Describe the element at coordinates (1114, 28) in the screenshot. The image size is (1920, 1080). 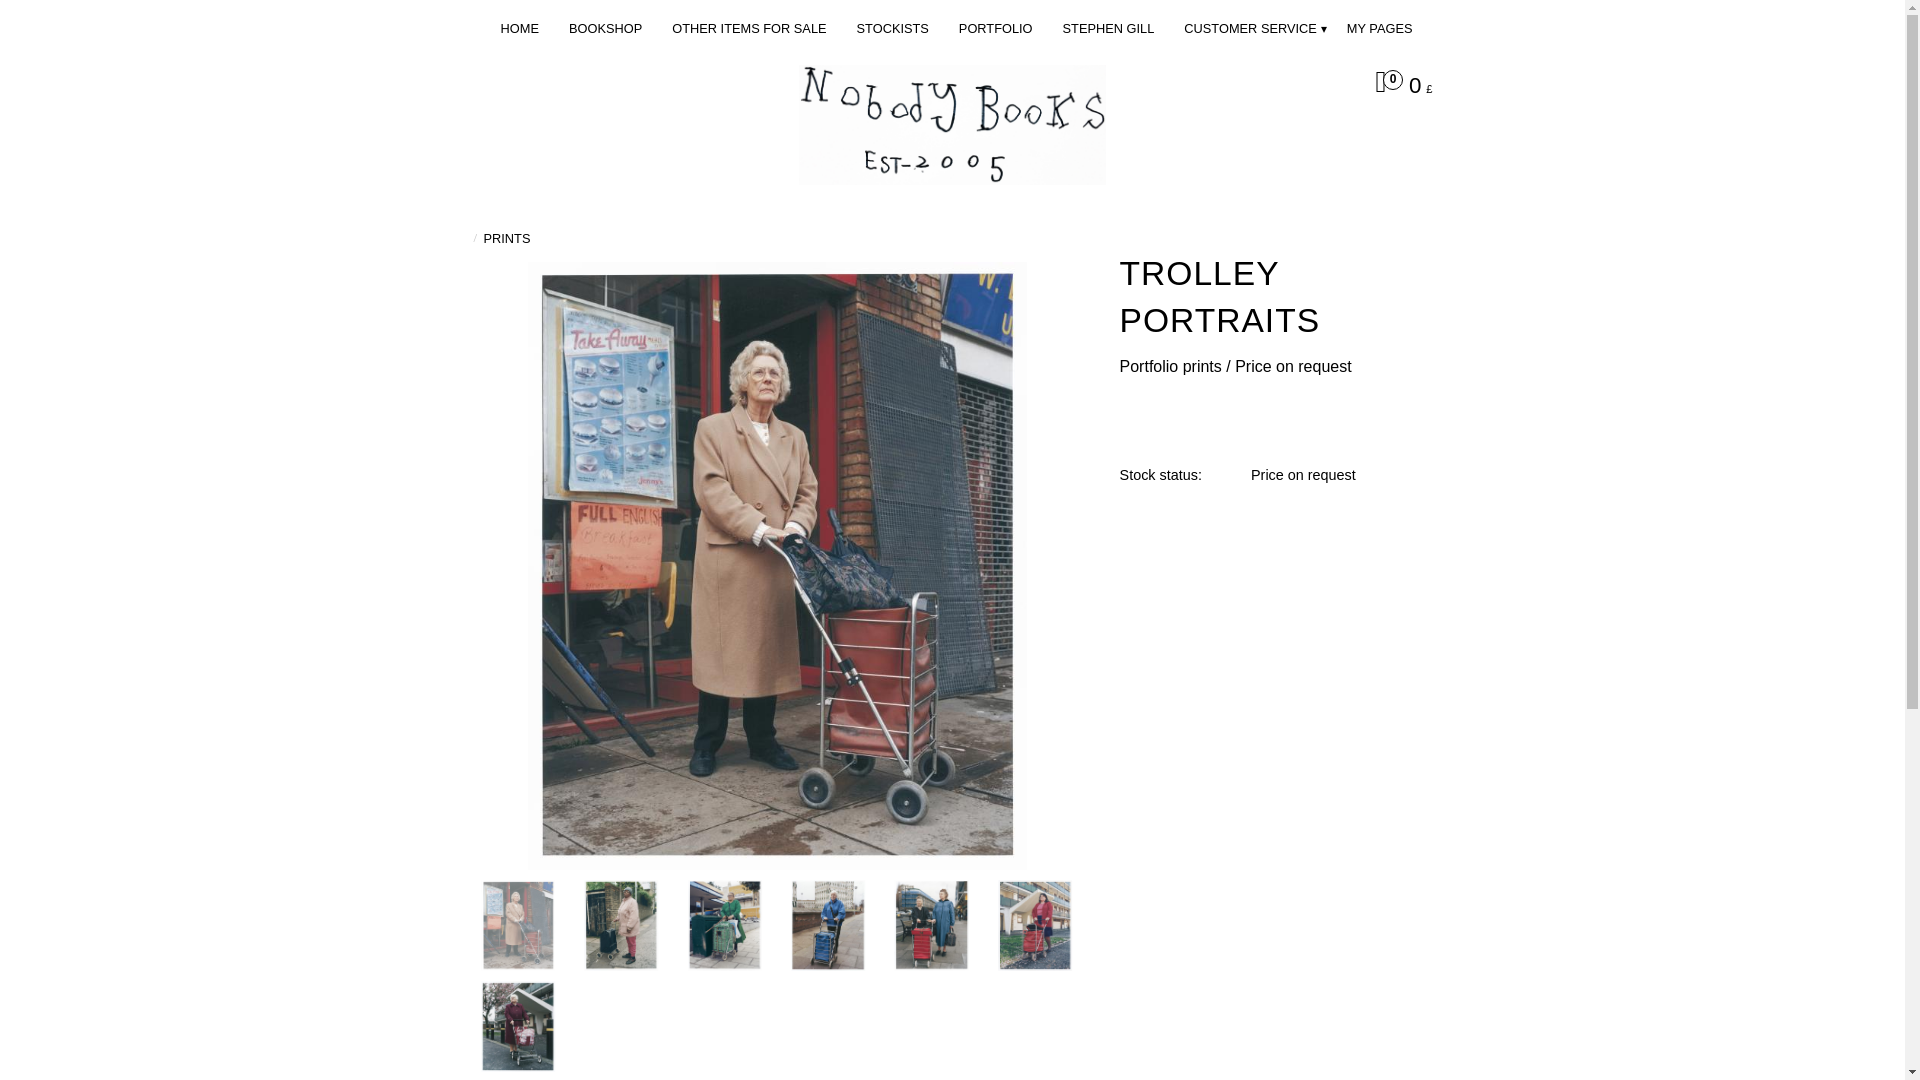
I see `Stephen Gill` at that location.